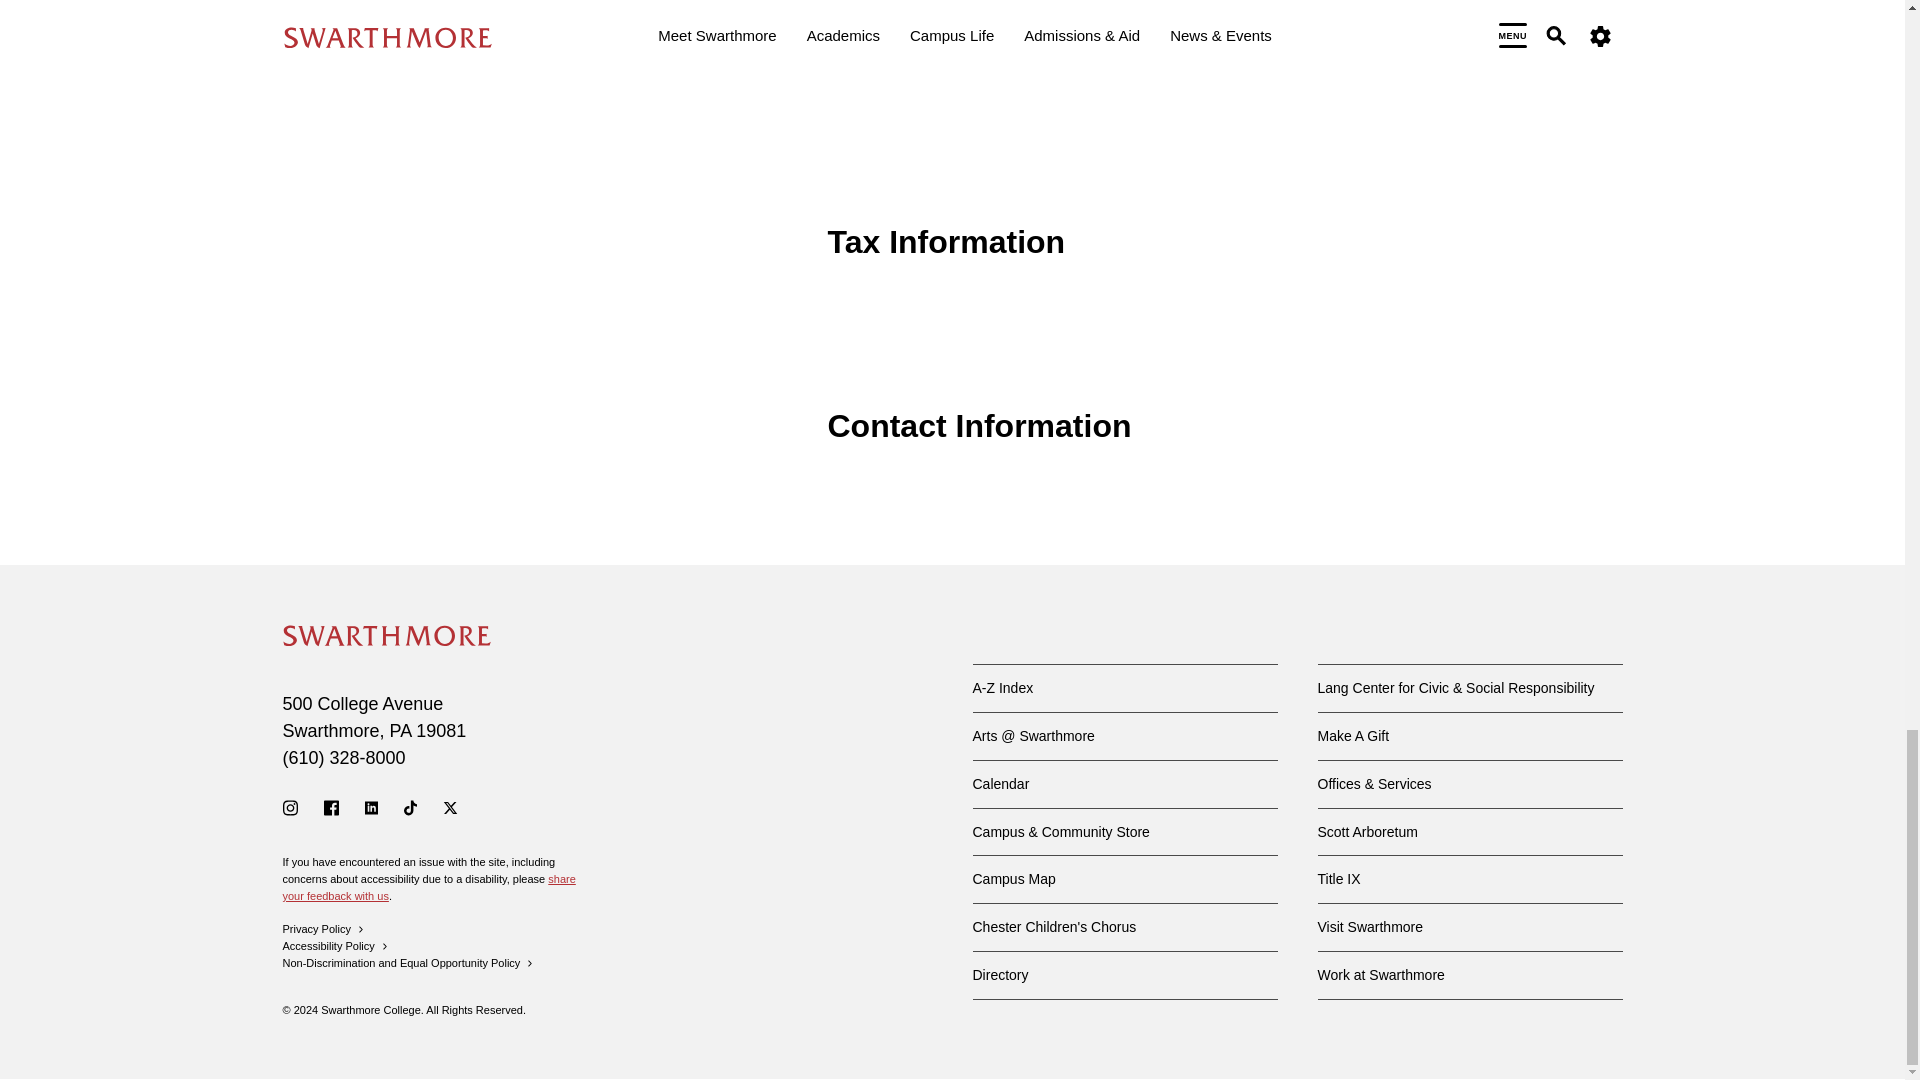 The image size is (1920, 1080). I want to click on Instagram, so click(290, 808).